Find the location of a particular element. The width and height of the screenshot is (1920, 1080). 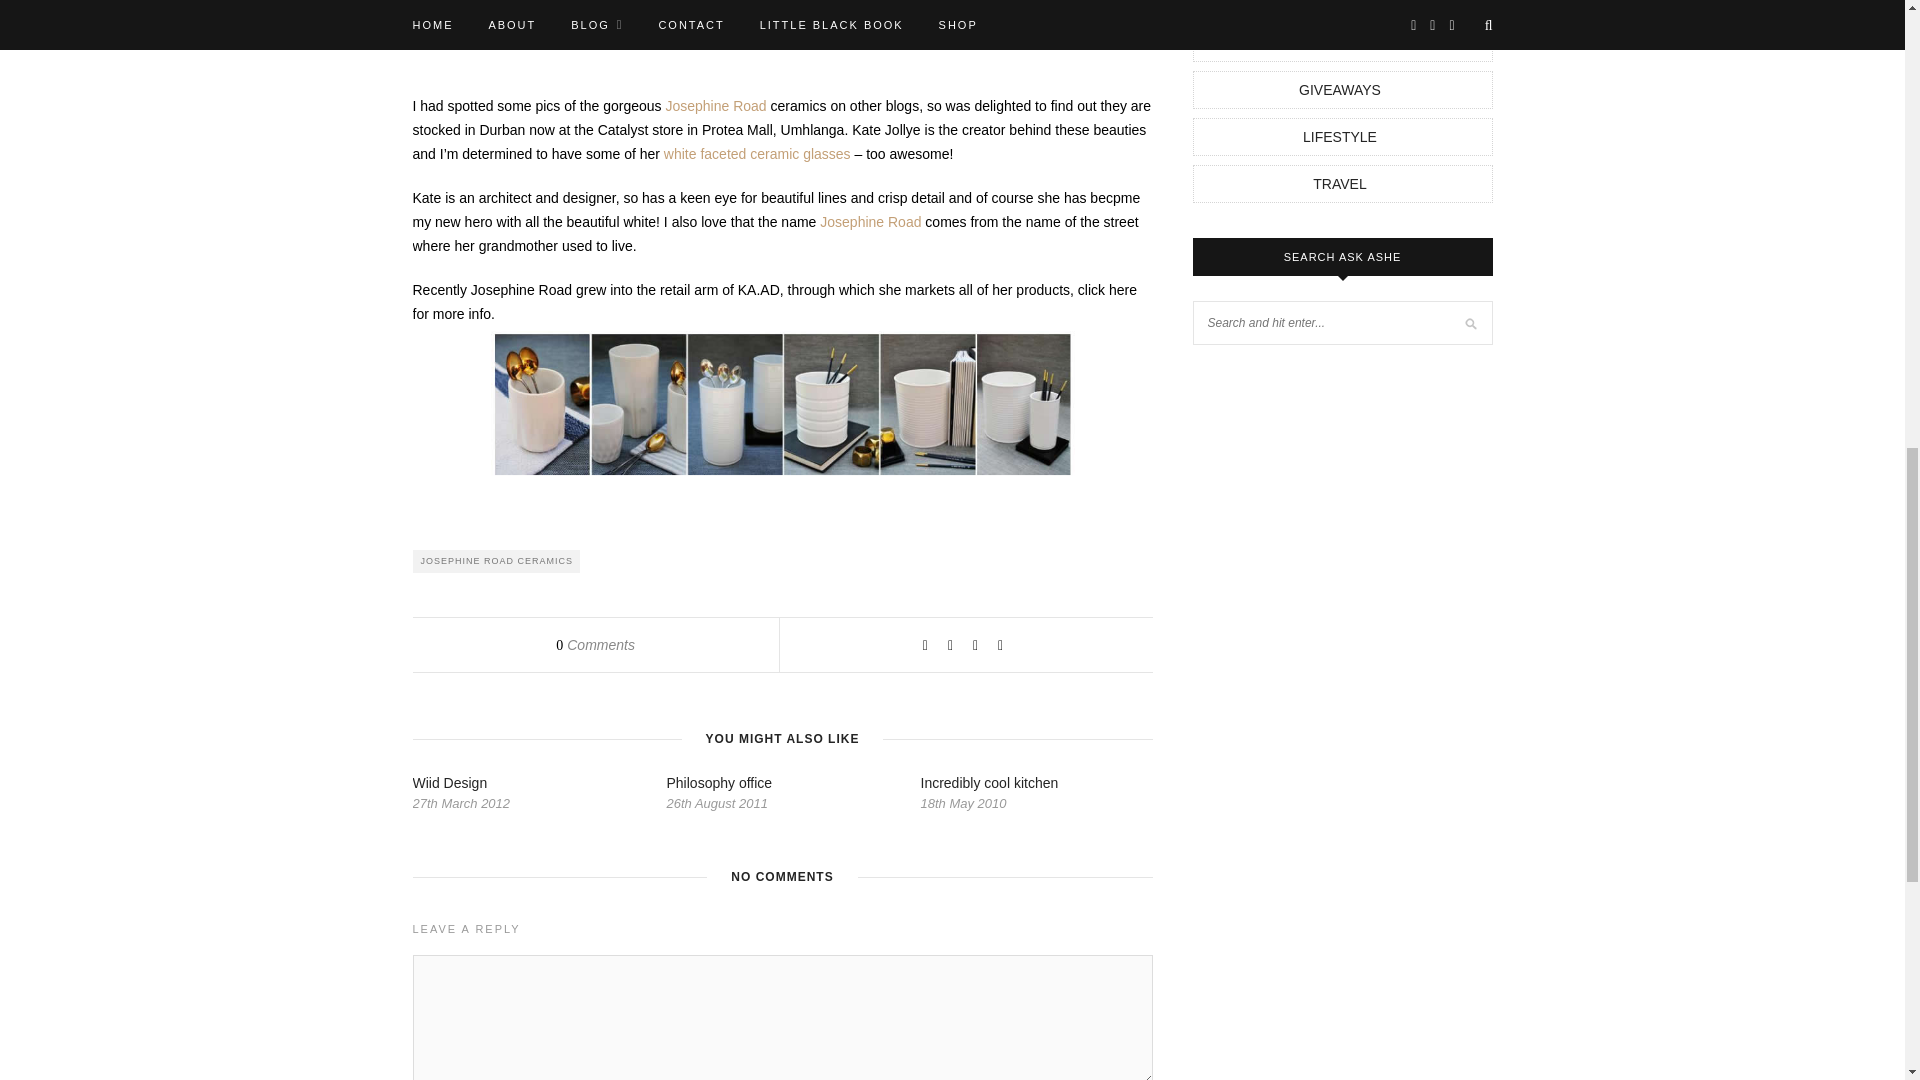

LIFESTYLE is located at coordinates (1340, 136).